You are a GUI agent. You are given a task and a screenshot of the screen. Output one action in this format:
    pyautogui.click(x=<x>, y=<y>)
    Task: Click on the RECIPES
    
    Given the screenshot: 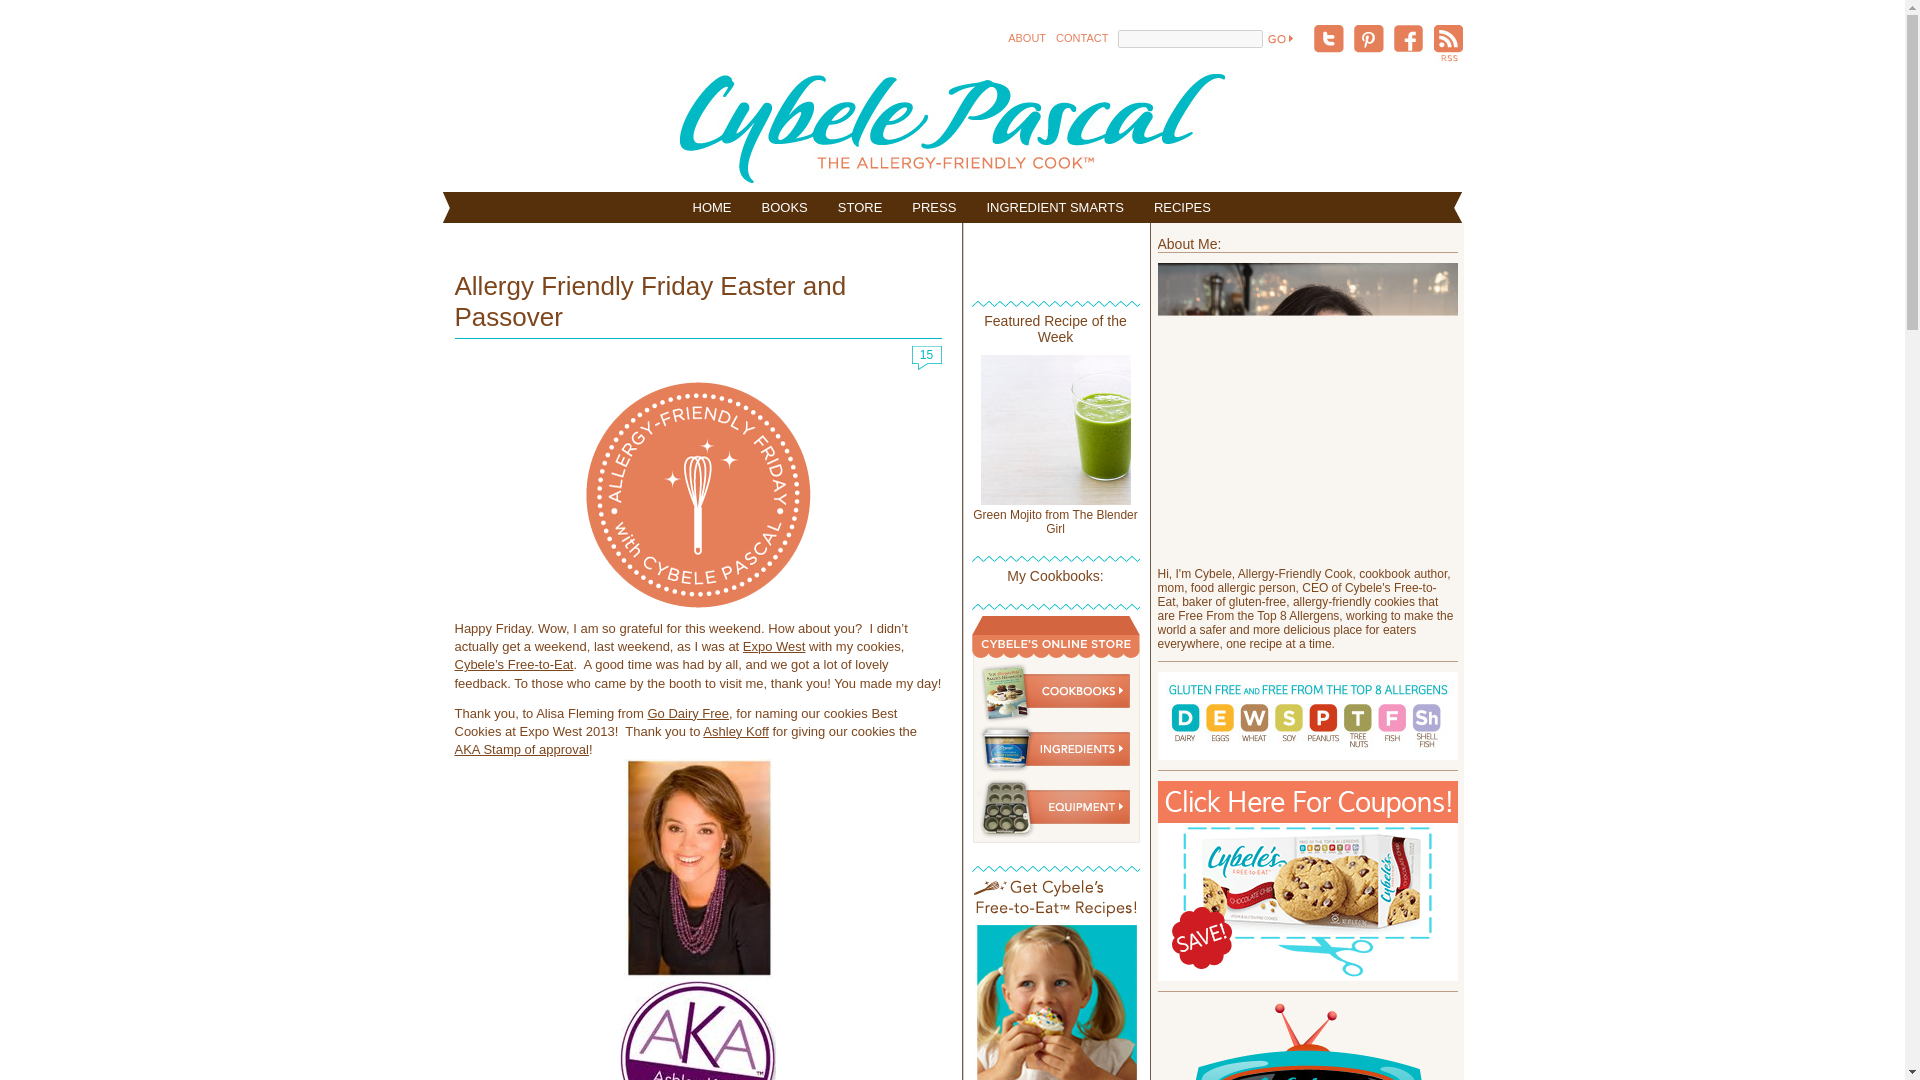 What is the action you would take?
    pyautogui.click(x=1182, y=207)
    